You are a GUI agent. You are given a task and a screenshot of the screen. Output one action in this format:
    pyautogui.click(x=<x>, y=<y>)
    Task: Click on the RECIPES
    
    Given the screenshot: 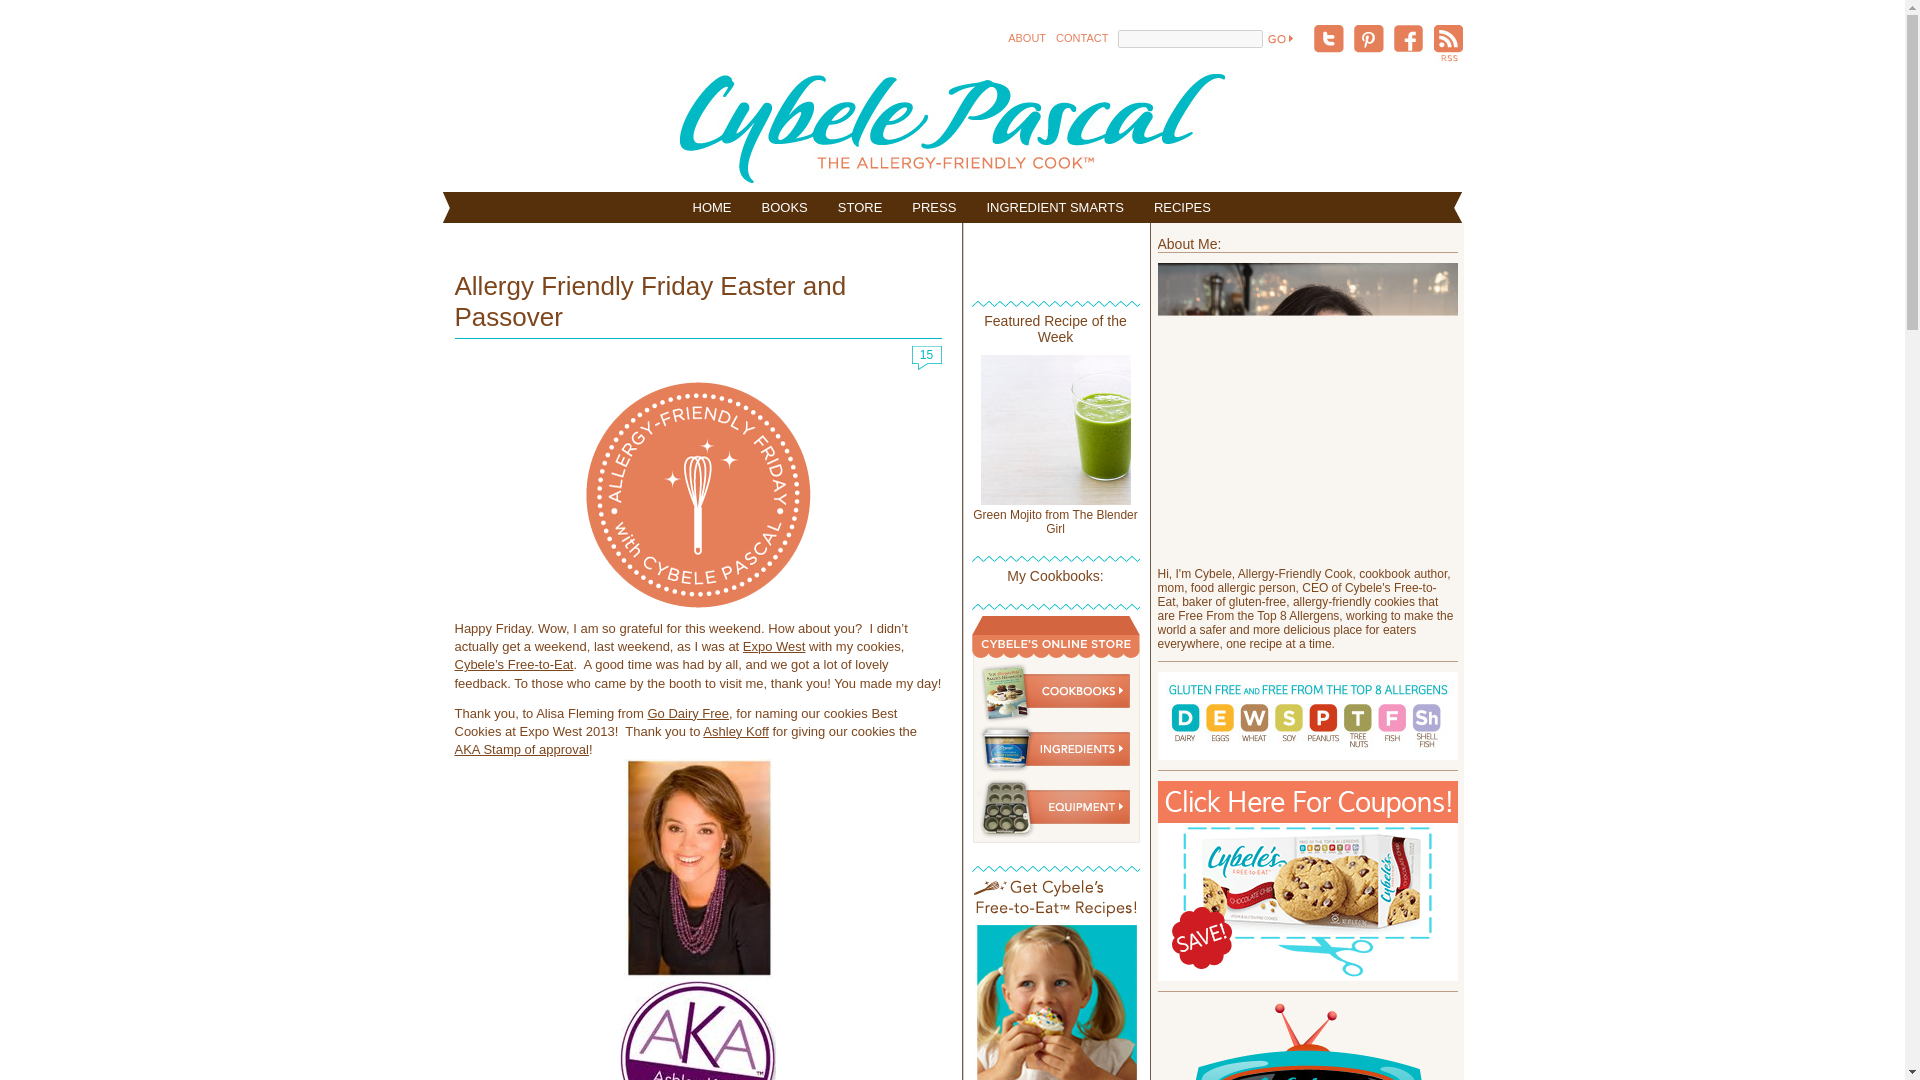 What is the action you would take?
    pyautogui.click(x=1182, y=207)
    